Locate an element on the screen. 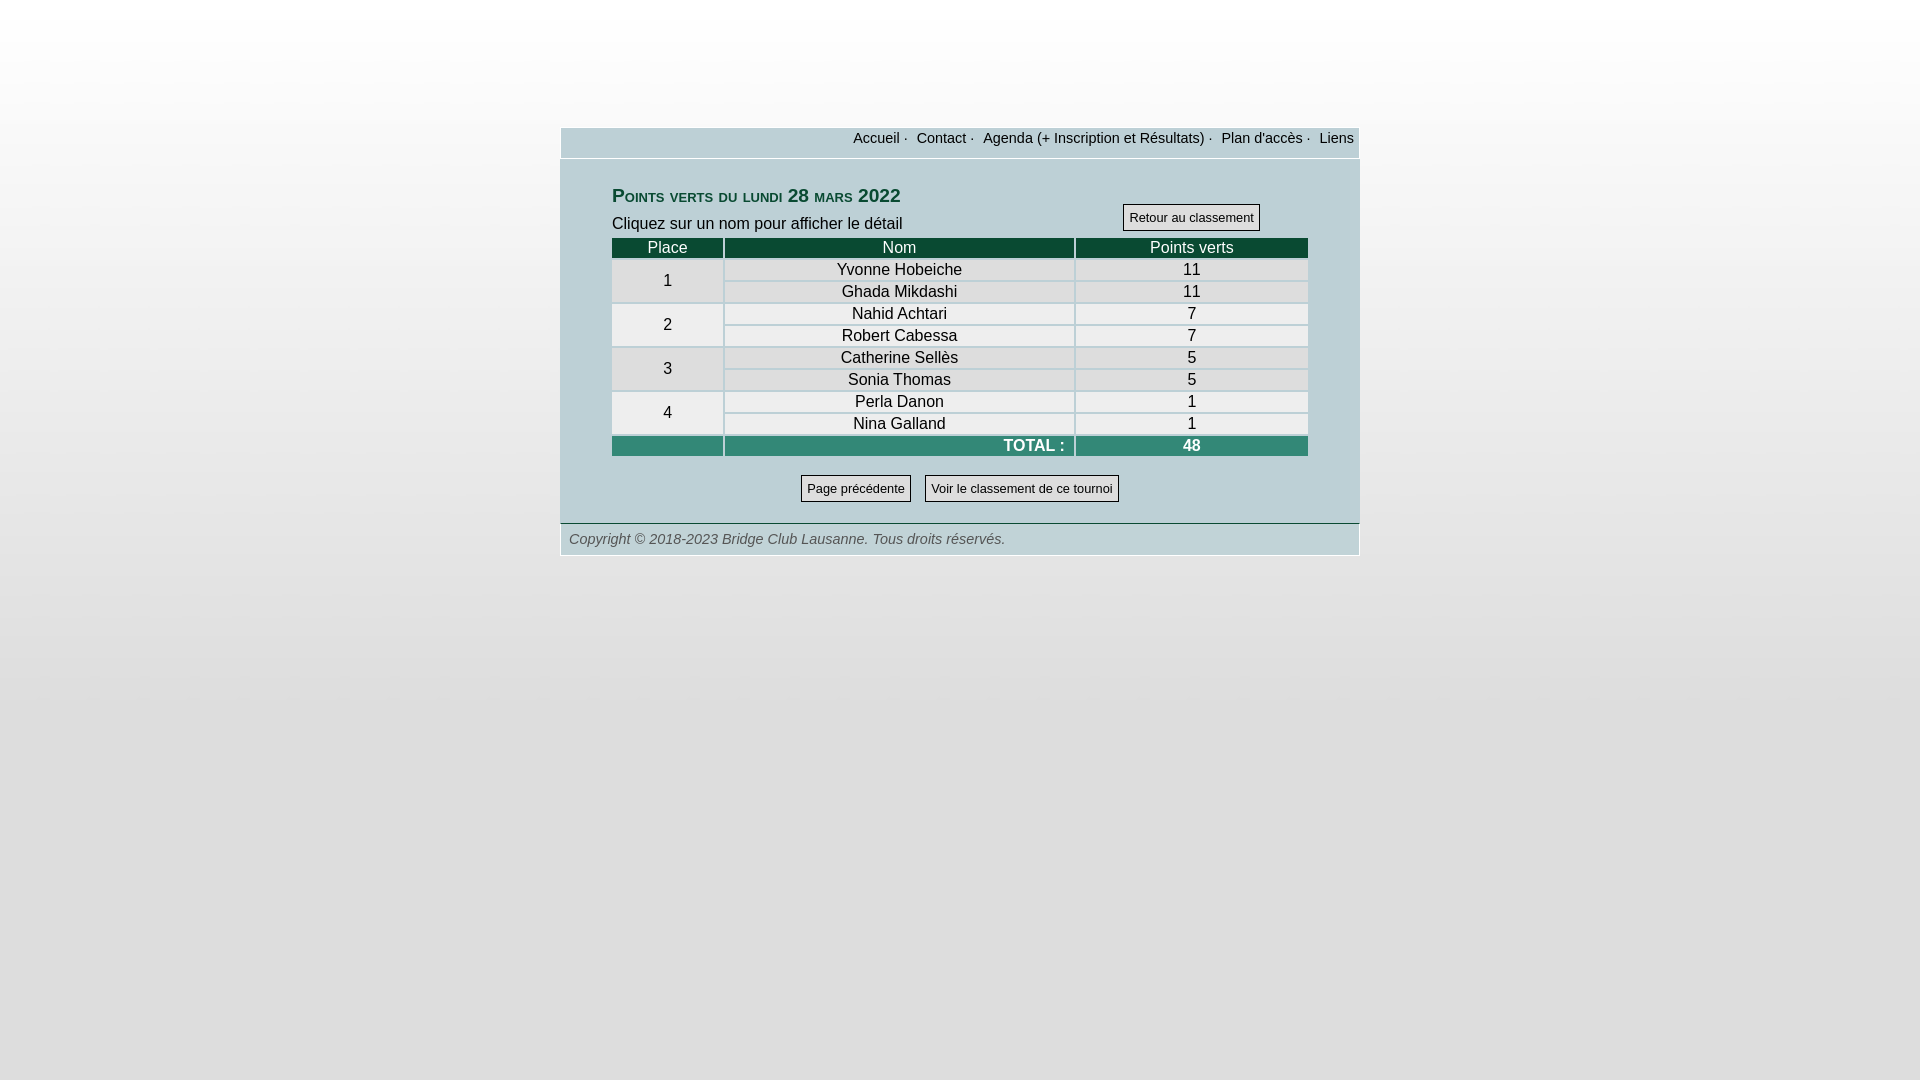 The height and width of the screenshot is (1080, 1920). Sonia Thomas is located at coordinates (900, 380).